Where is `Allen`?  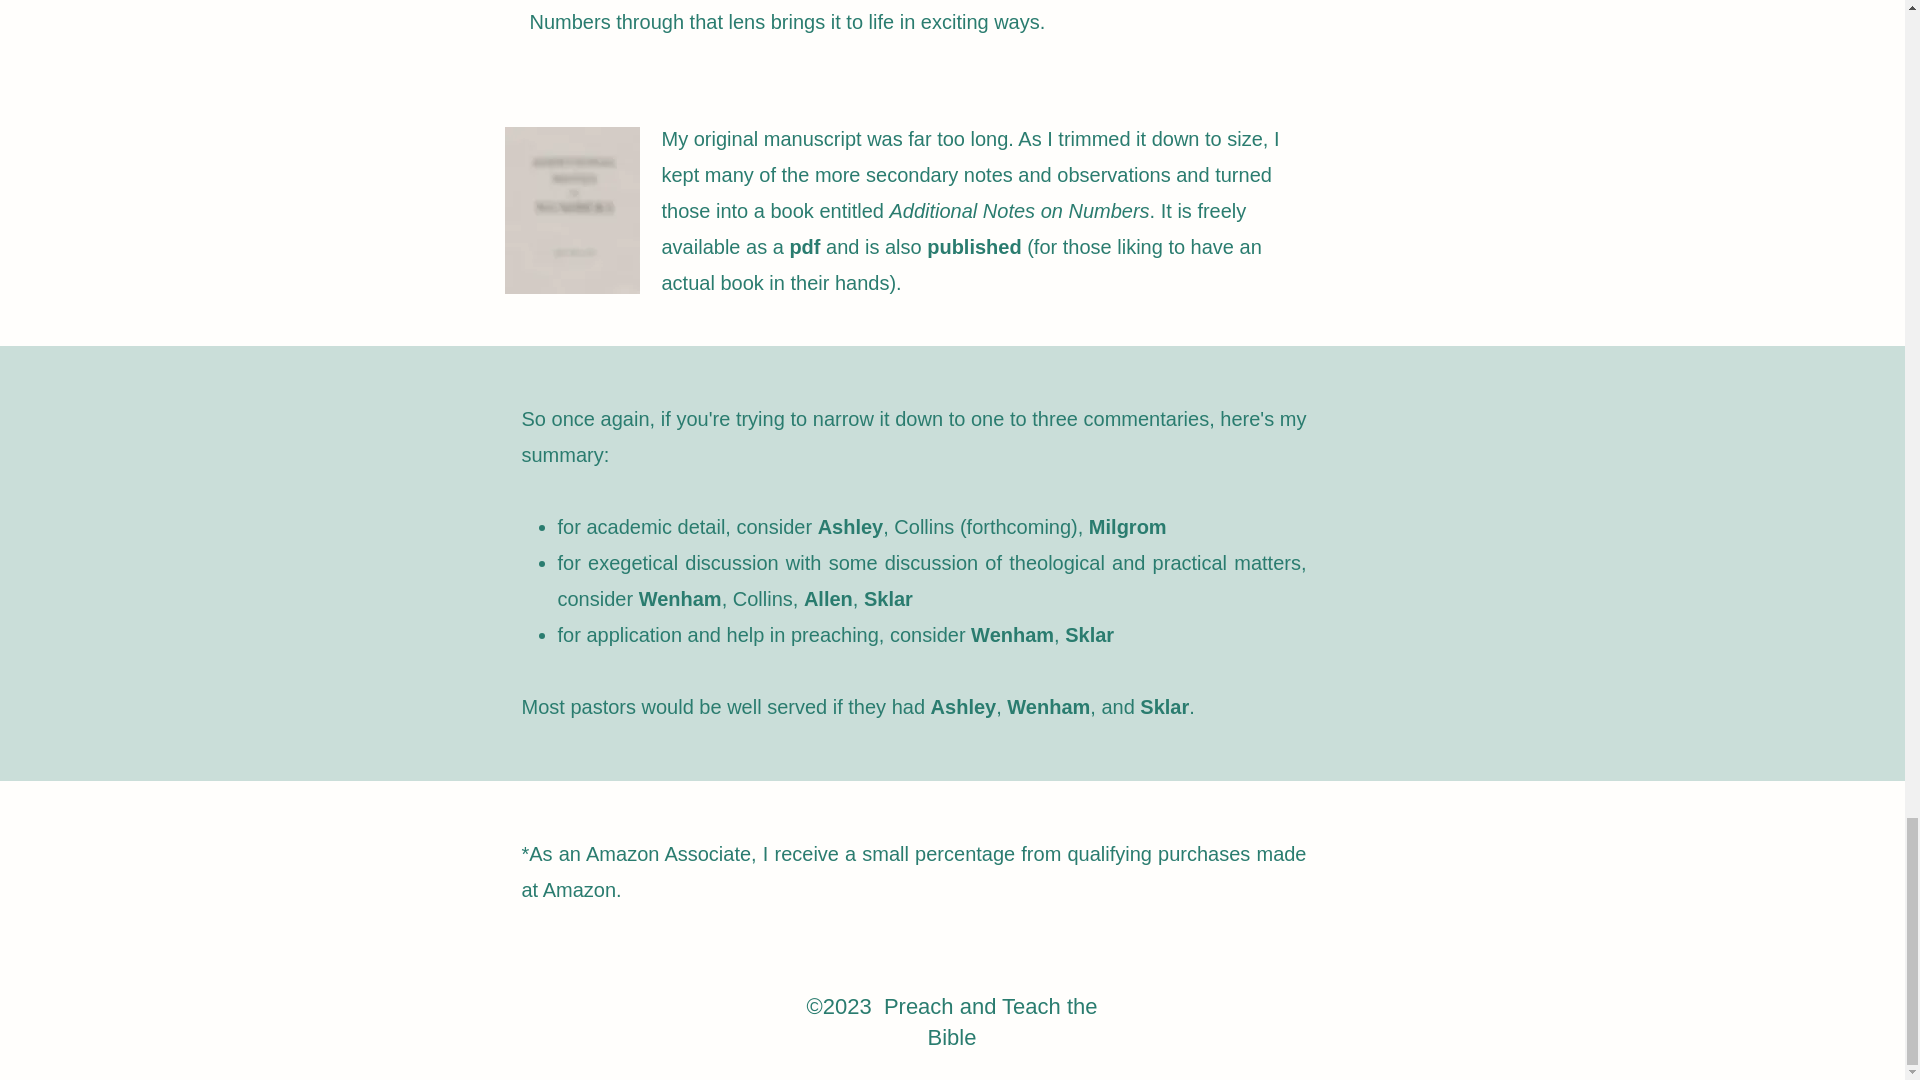
Allen is located at coordinates (828, 598).